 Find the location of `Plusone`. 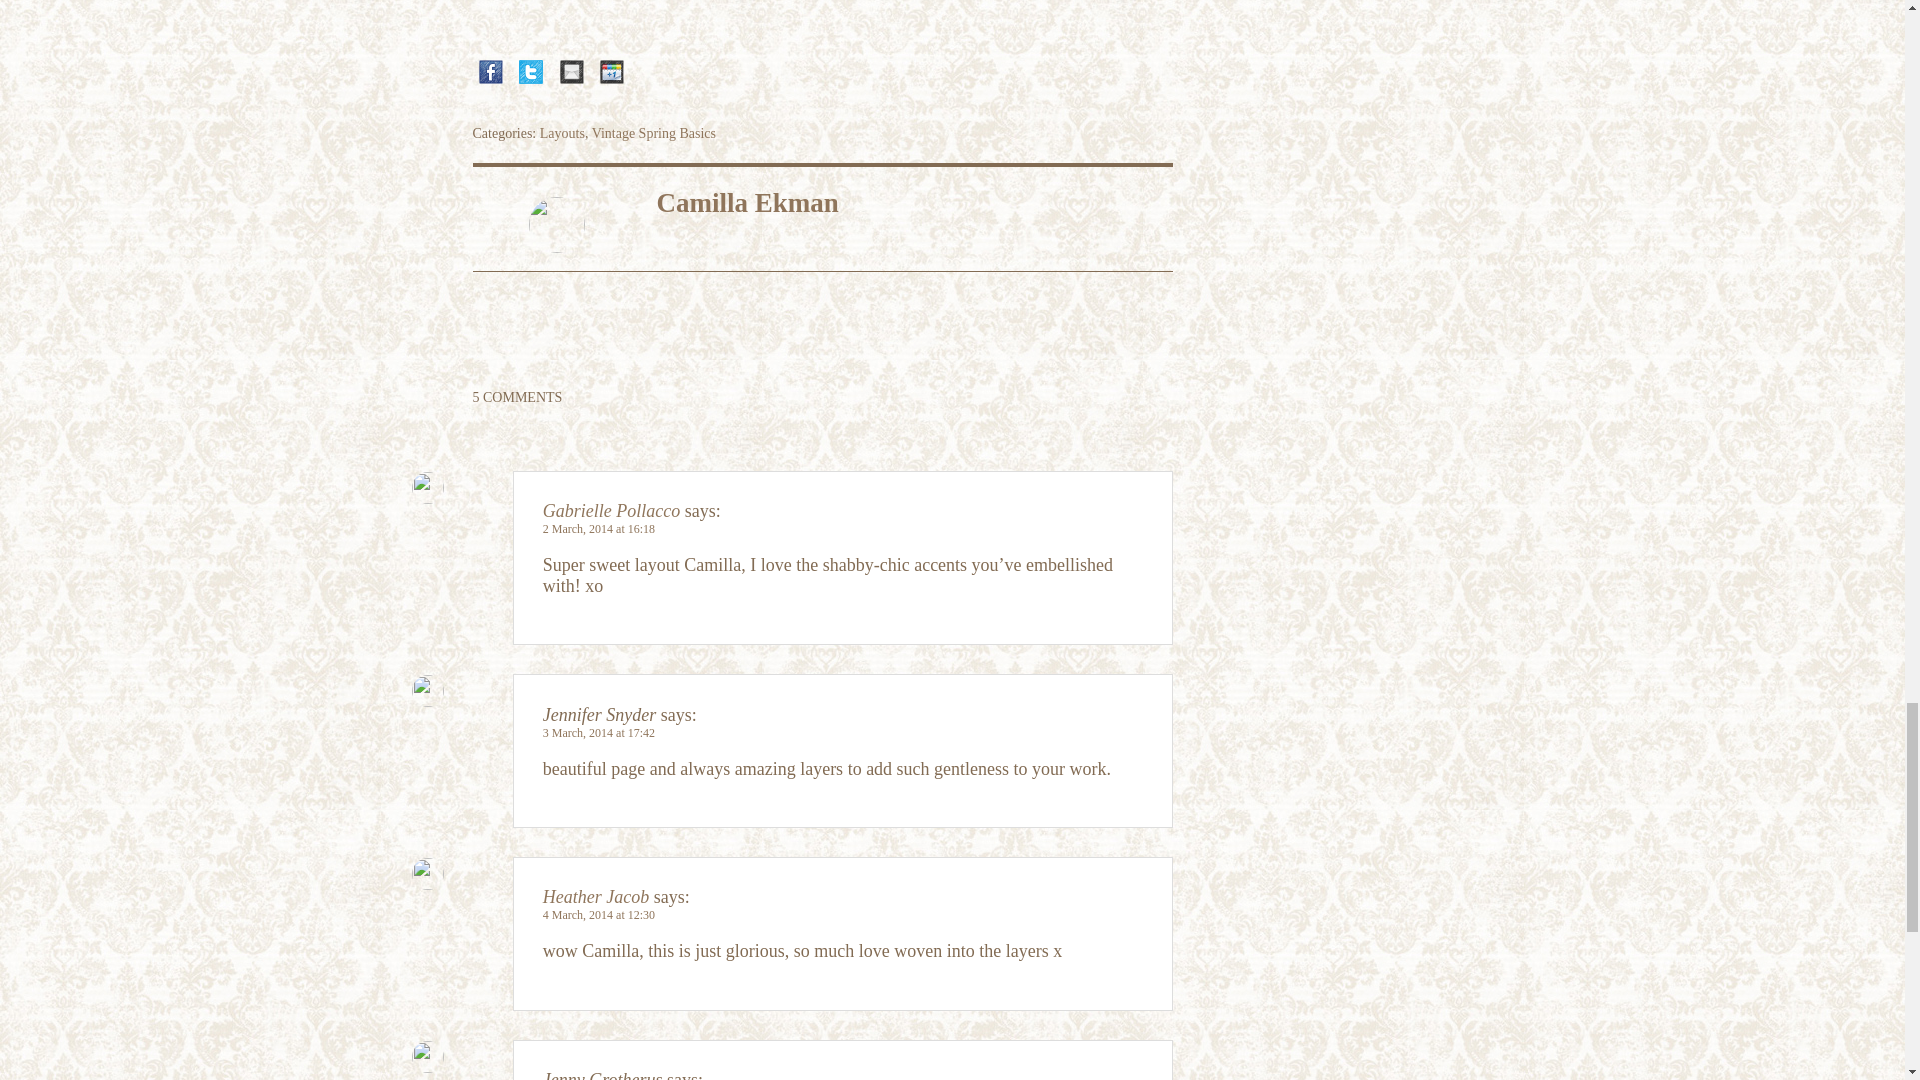

Plusone is located at coordinates (611, 78).